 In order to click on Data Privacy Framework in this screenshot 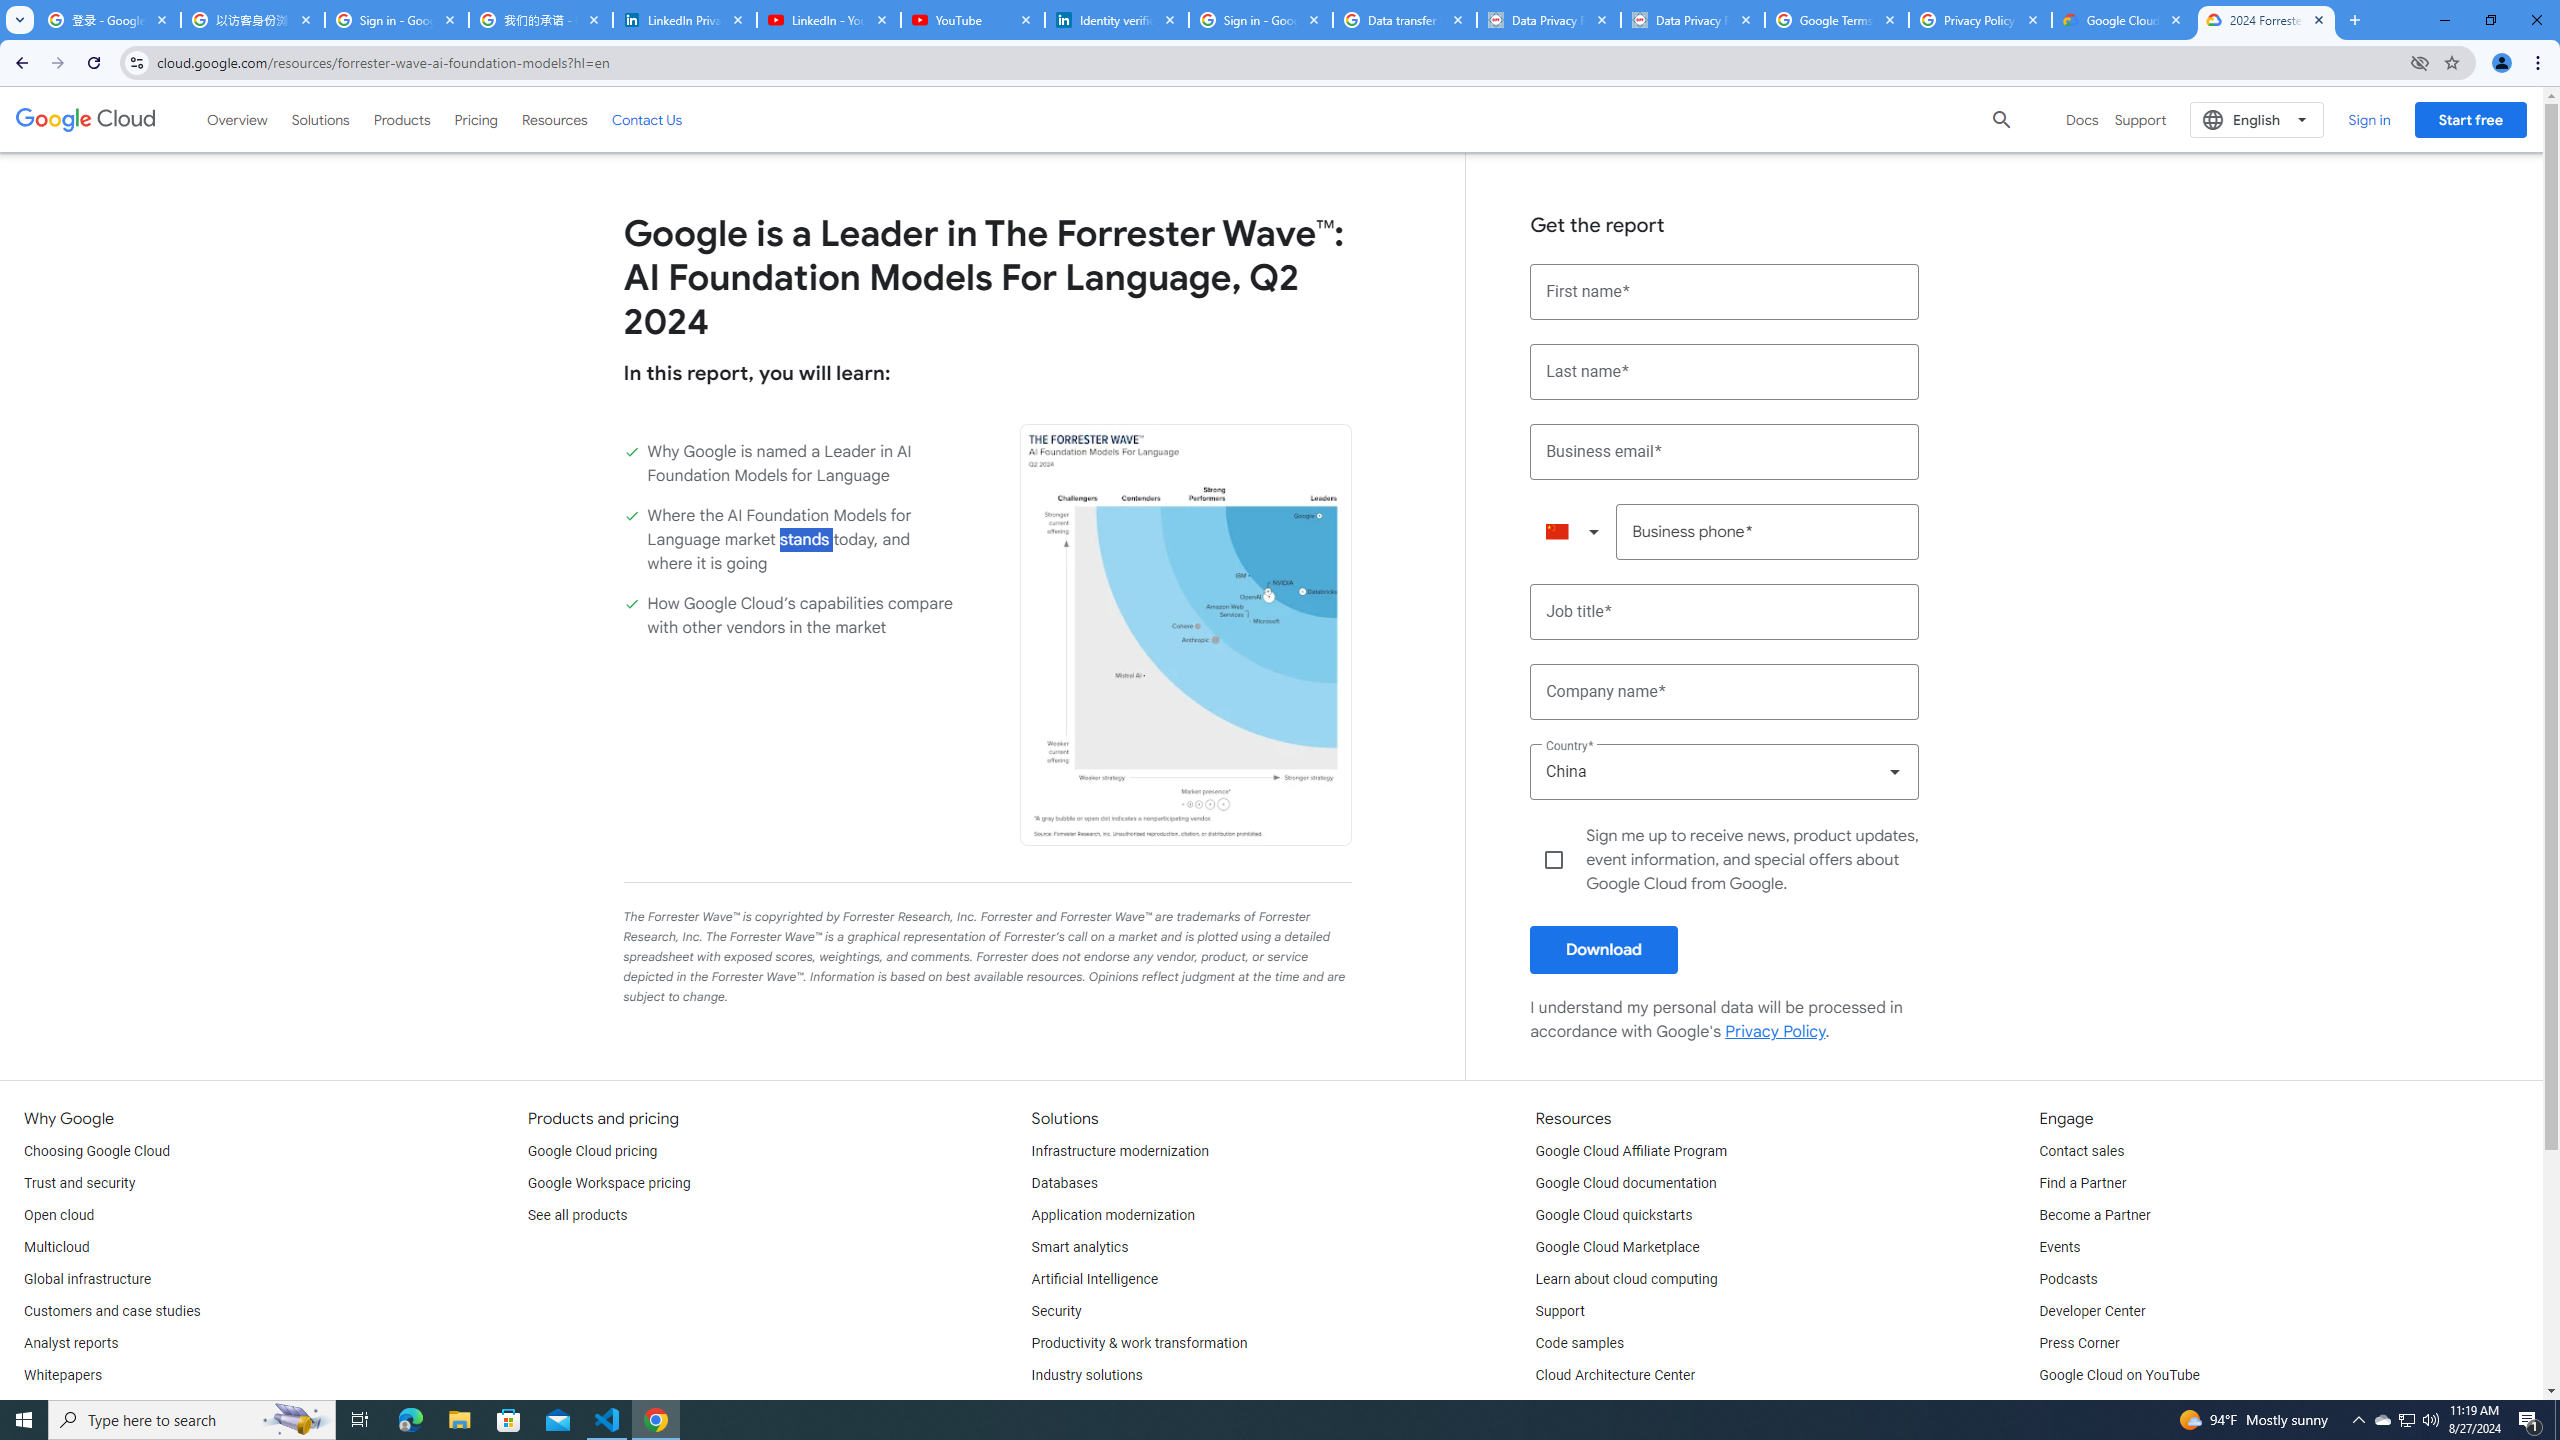, I will do `click(1548, 20)`.